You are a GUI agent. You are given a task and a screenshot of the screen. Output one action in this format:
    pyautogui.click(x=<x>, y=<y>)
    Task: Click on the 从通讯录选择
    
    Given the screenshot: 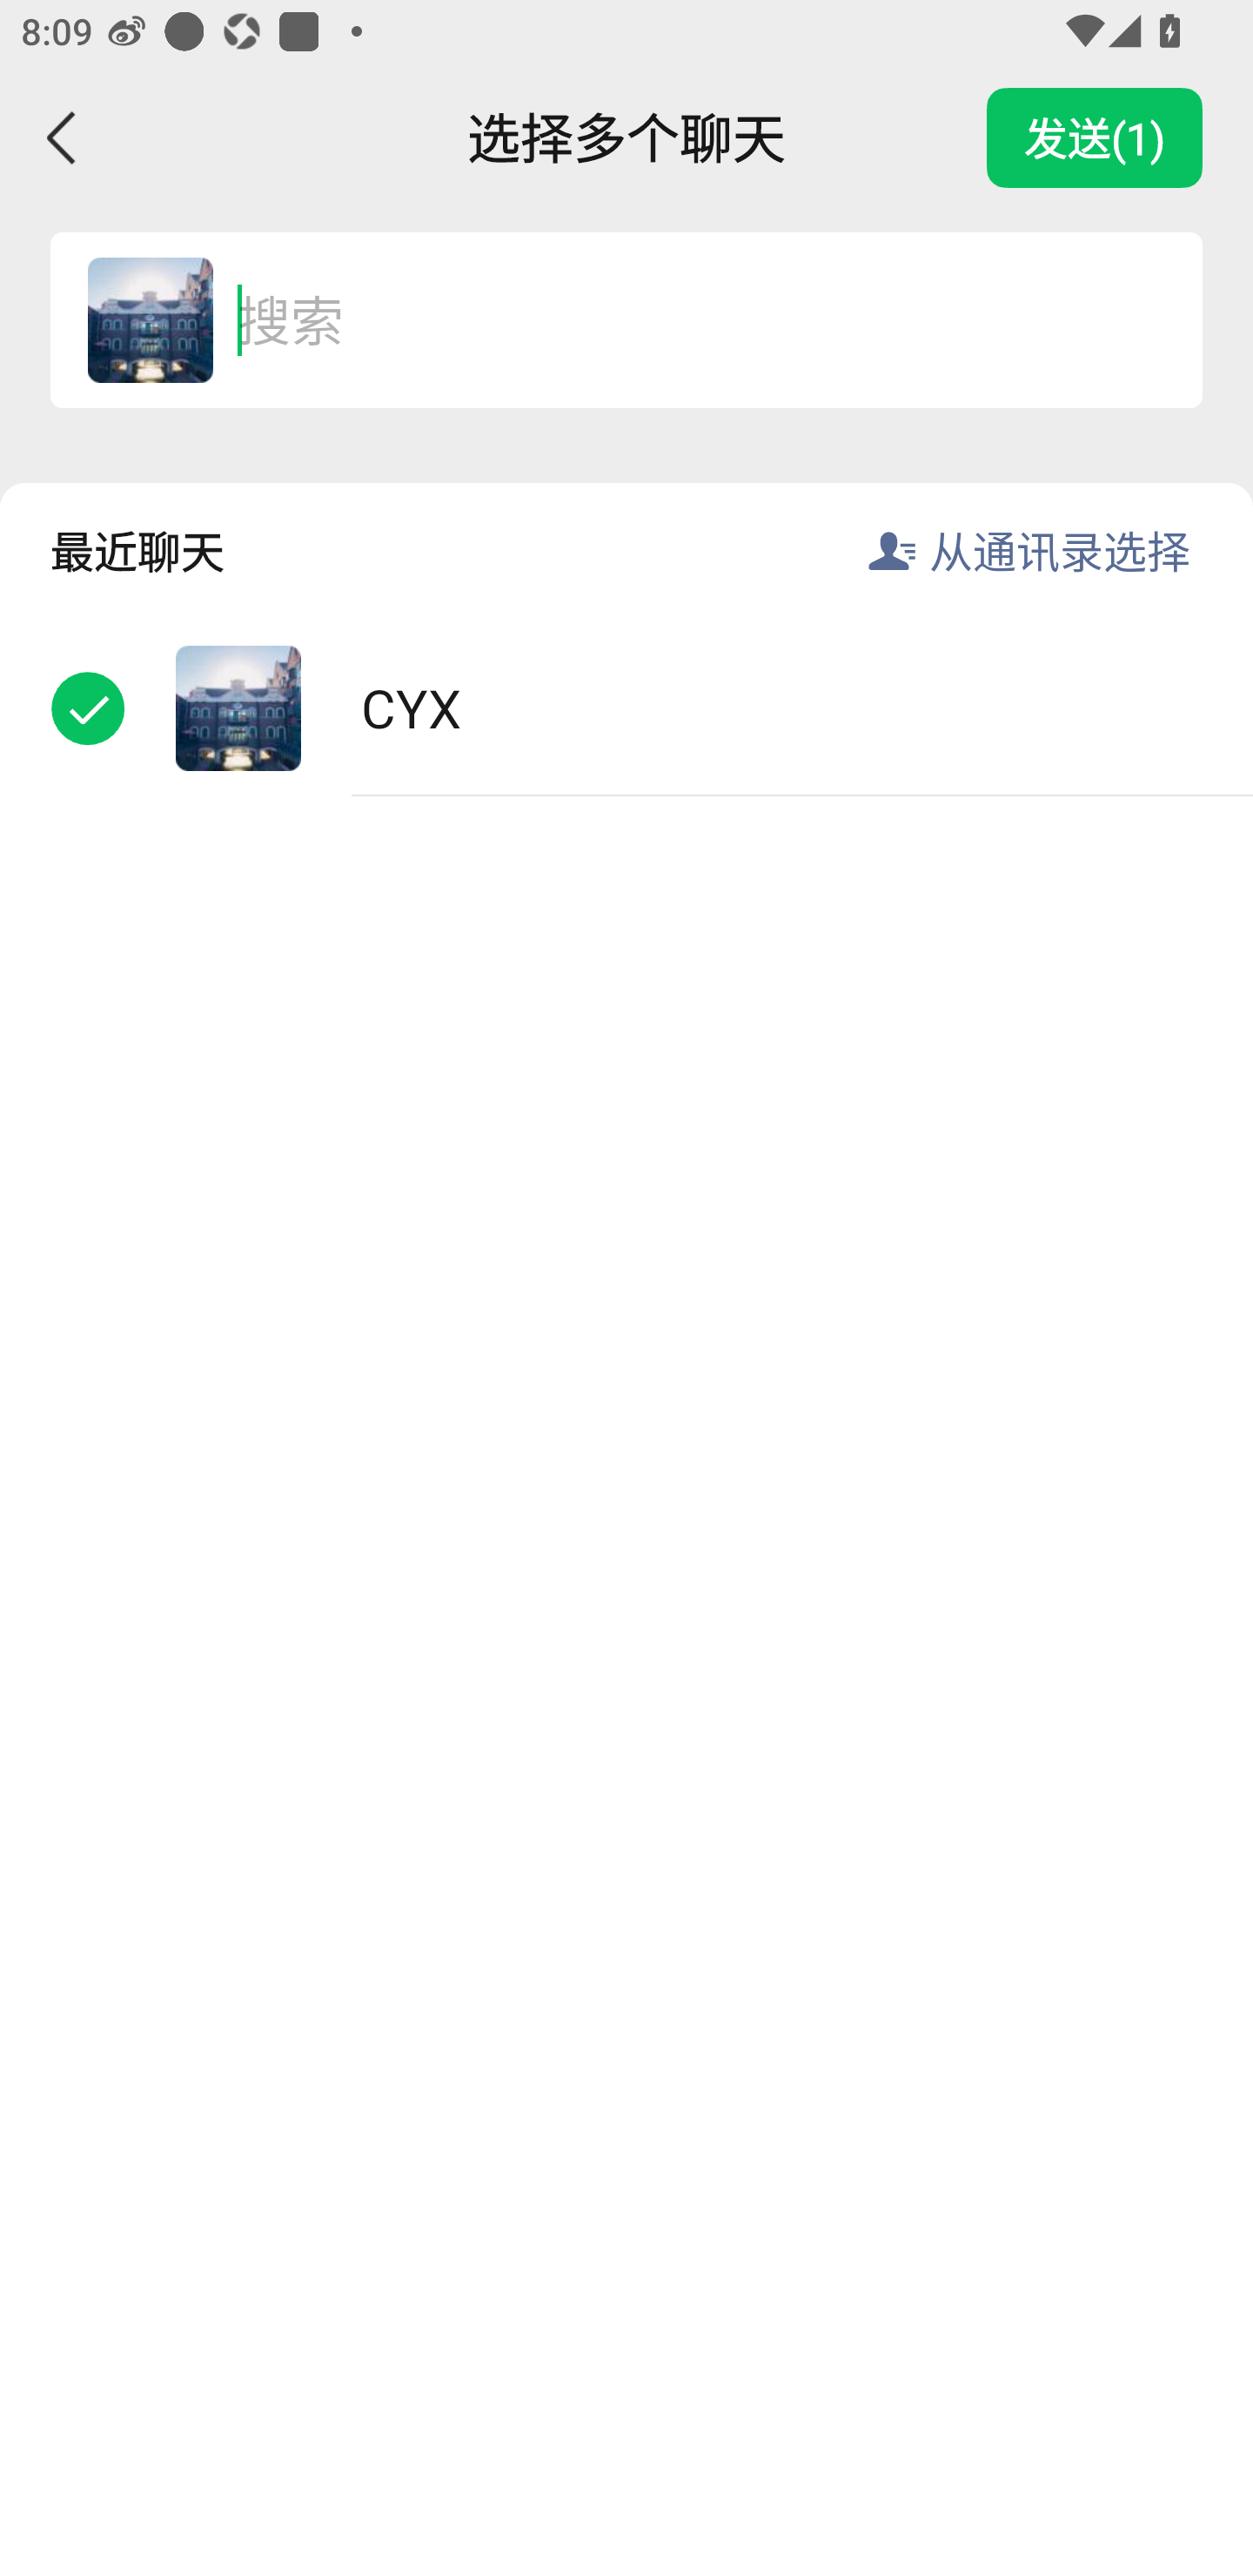 What is the action you would take?
    pyautogui.click(x=1060, y=551)
    